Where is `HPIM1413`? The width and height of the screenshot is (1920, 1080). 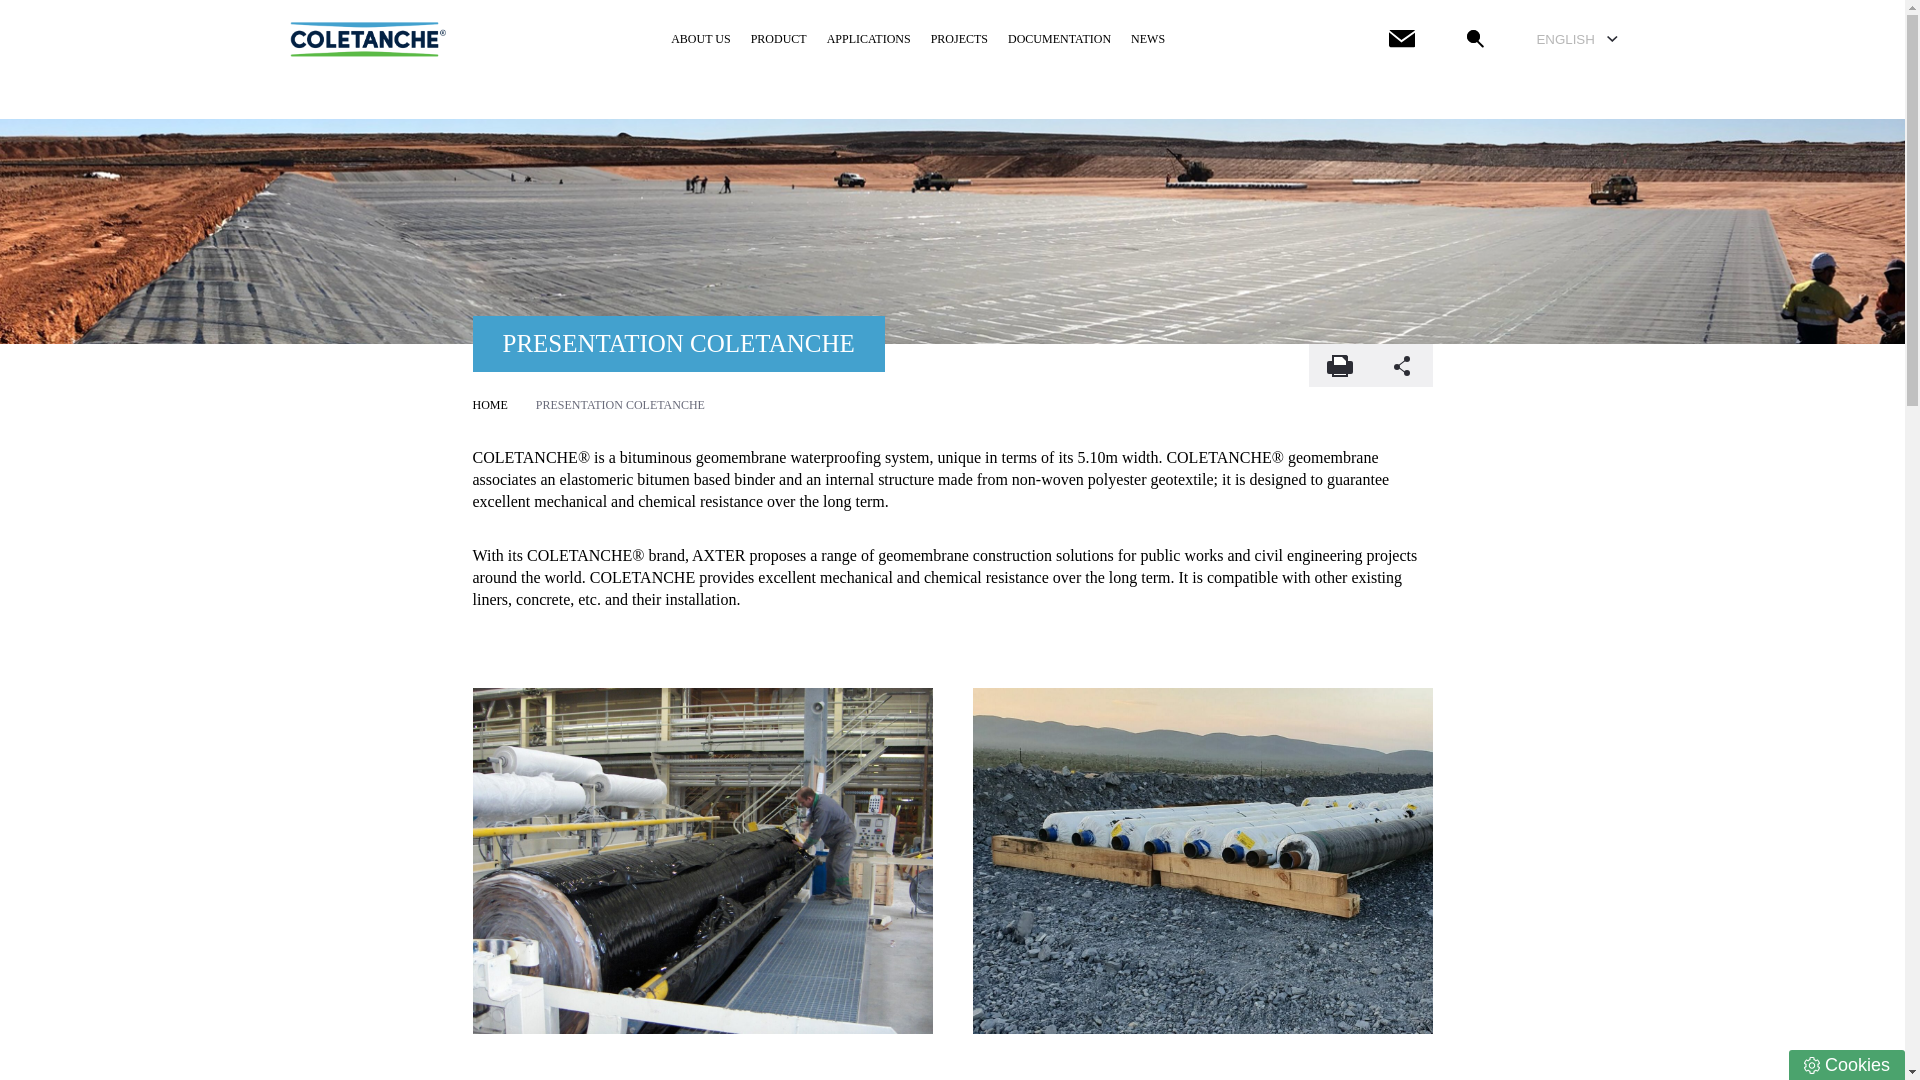
HPIM1413 is located at coordinates (702, 860).